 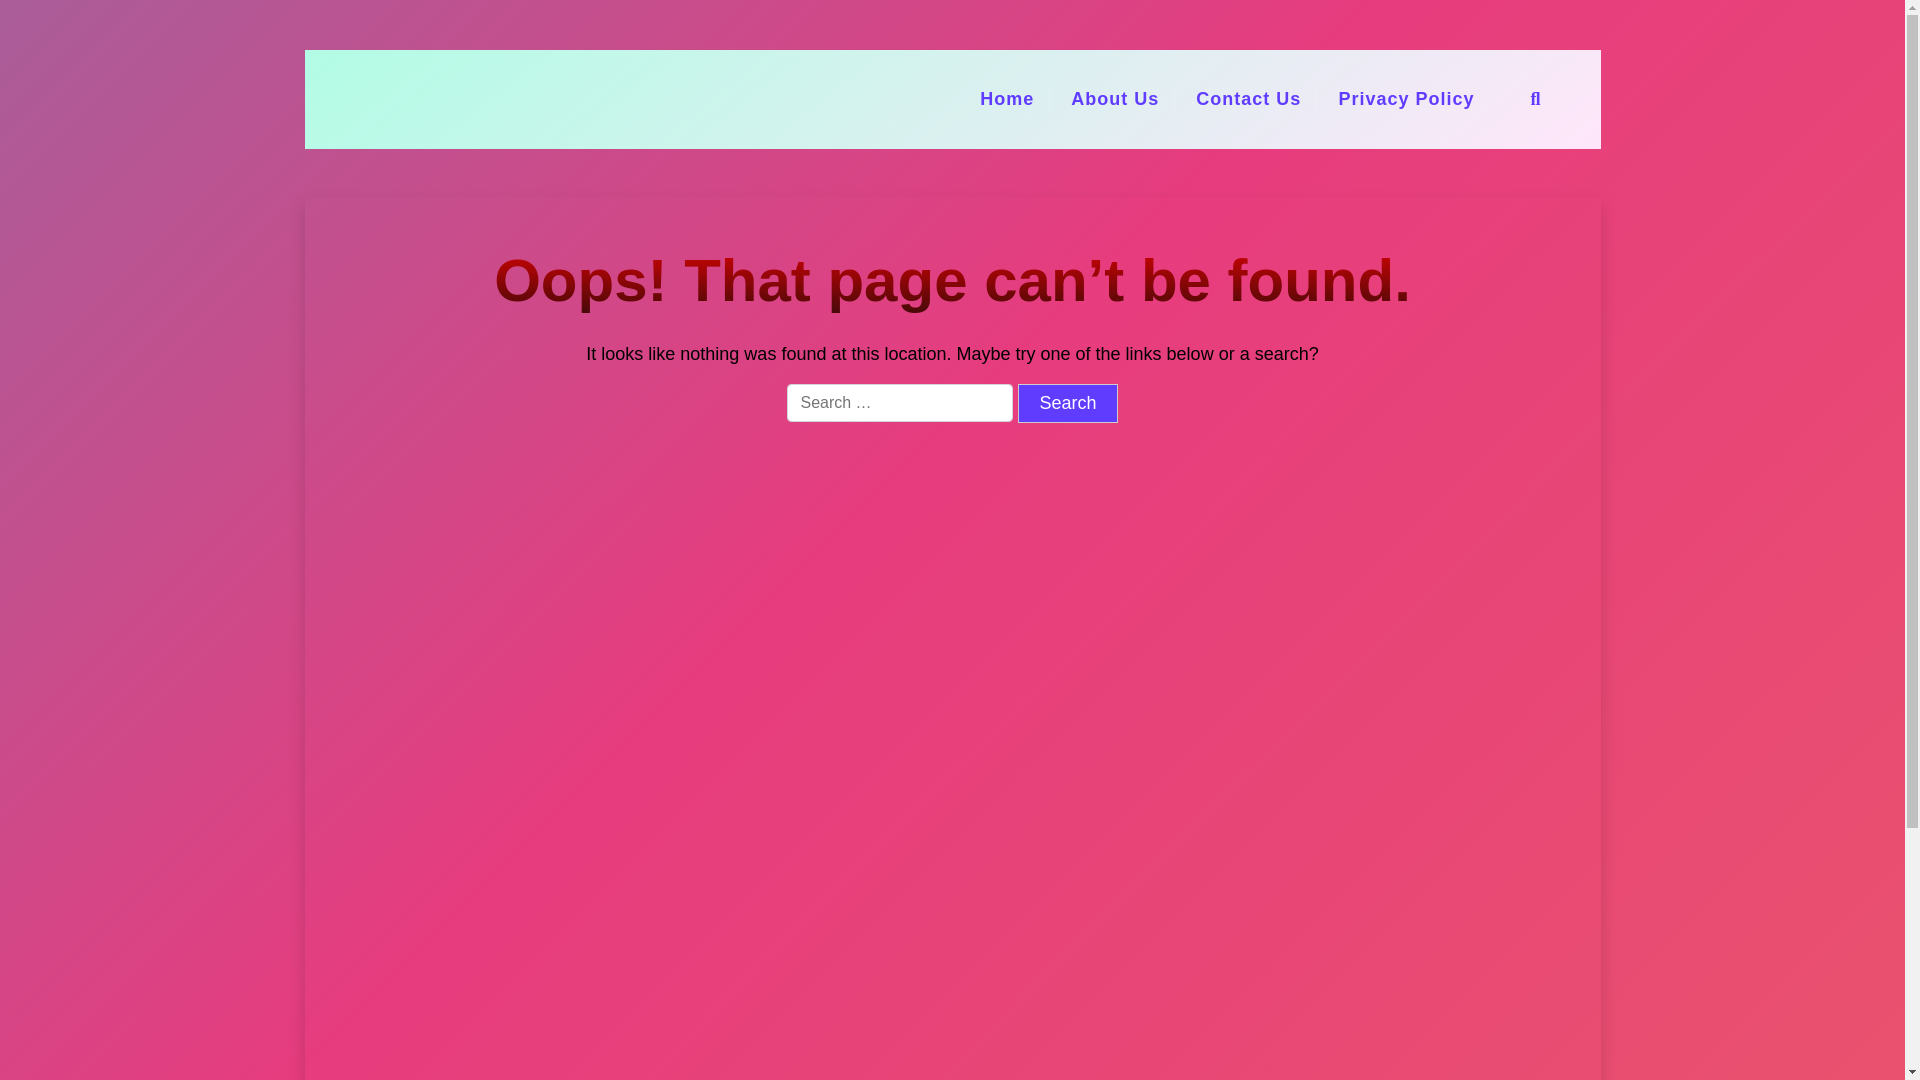 What do you see at coordinates (1067, 404) in the screenshot?
I see `Search` at bounding box center [1067, 404].